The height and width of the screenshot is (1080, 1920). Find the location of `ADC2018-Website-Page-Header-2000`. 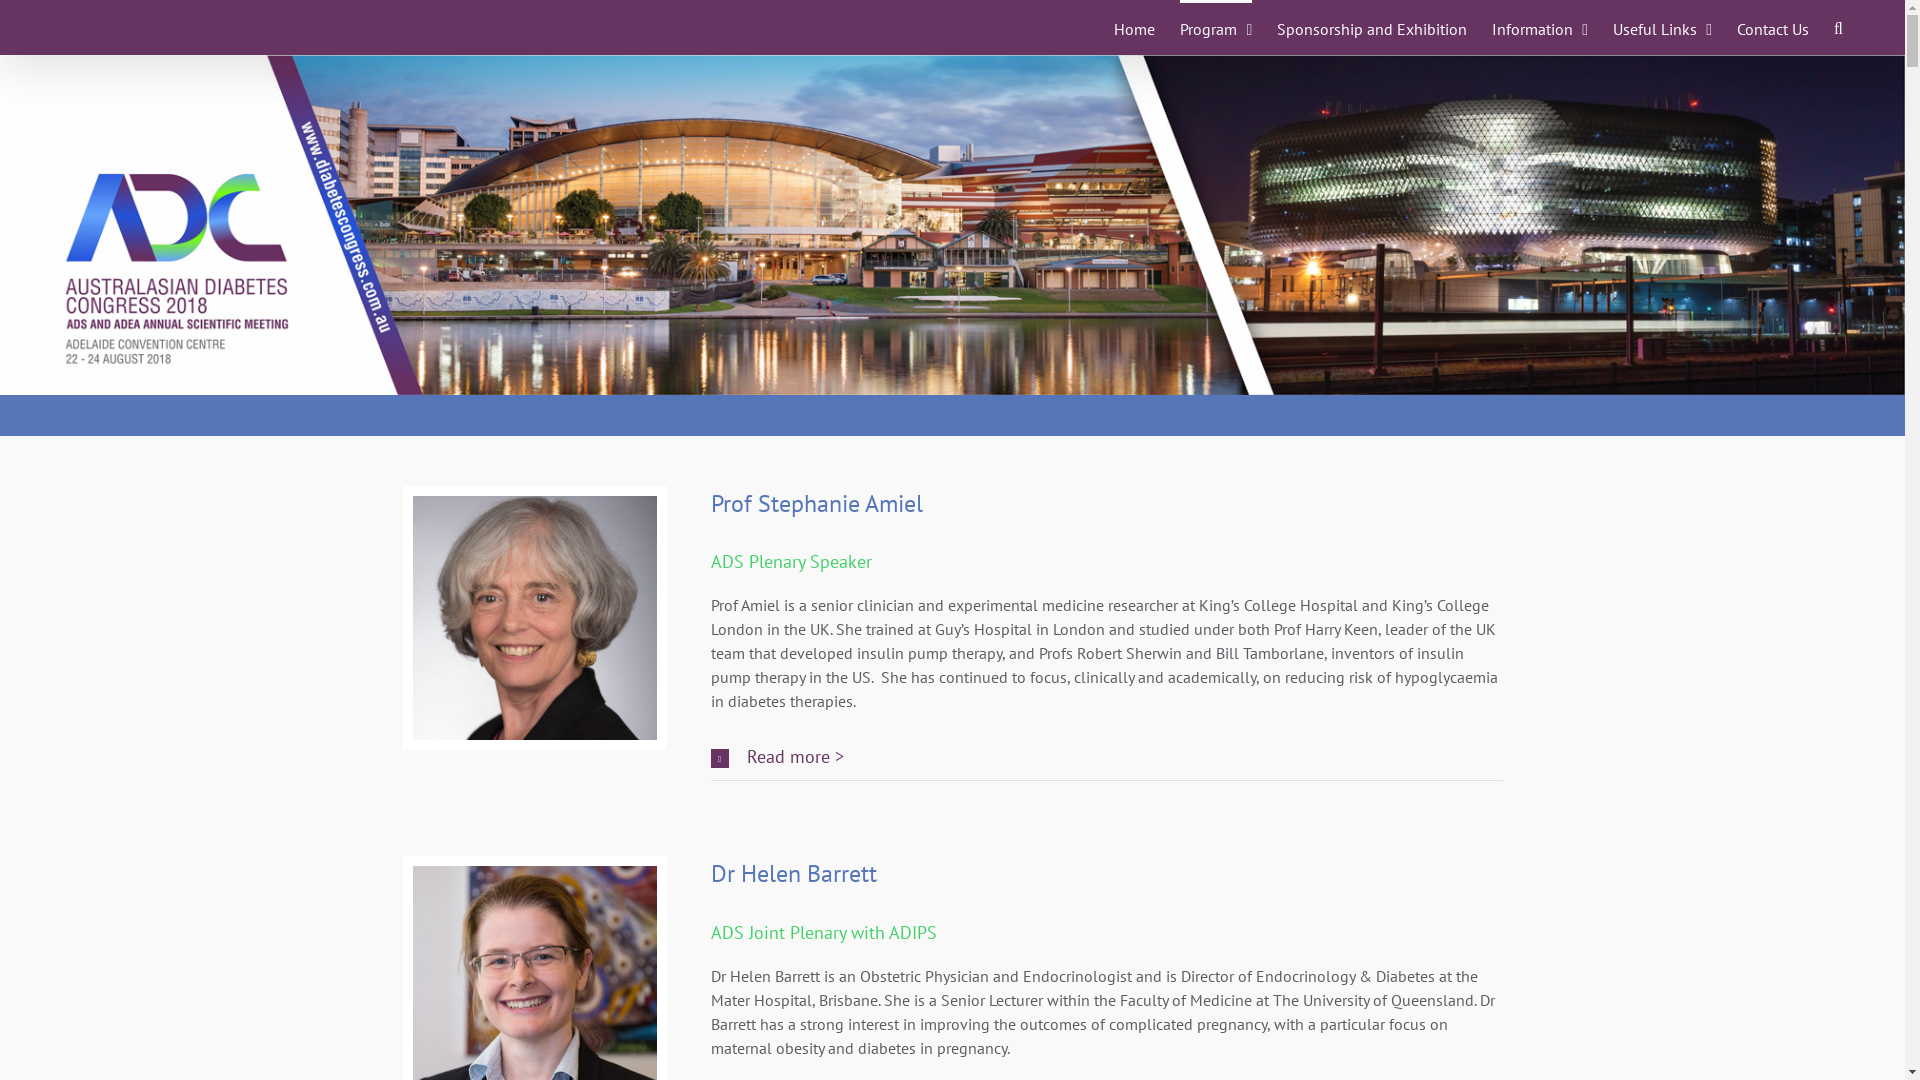

ADC2018-Website-Page-Header-2000 is located at coordinates (952, 225).